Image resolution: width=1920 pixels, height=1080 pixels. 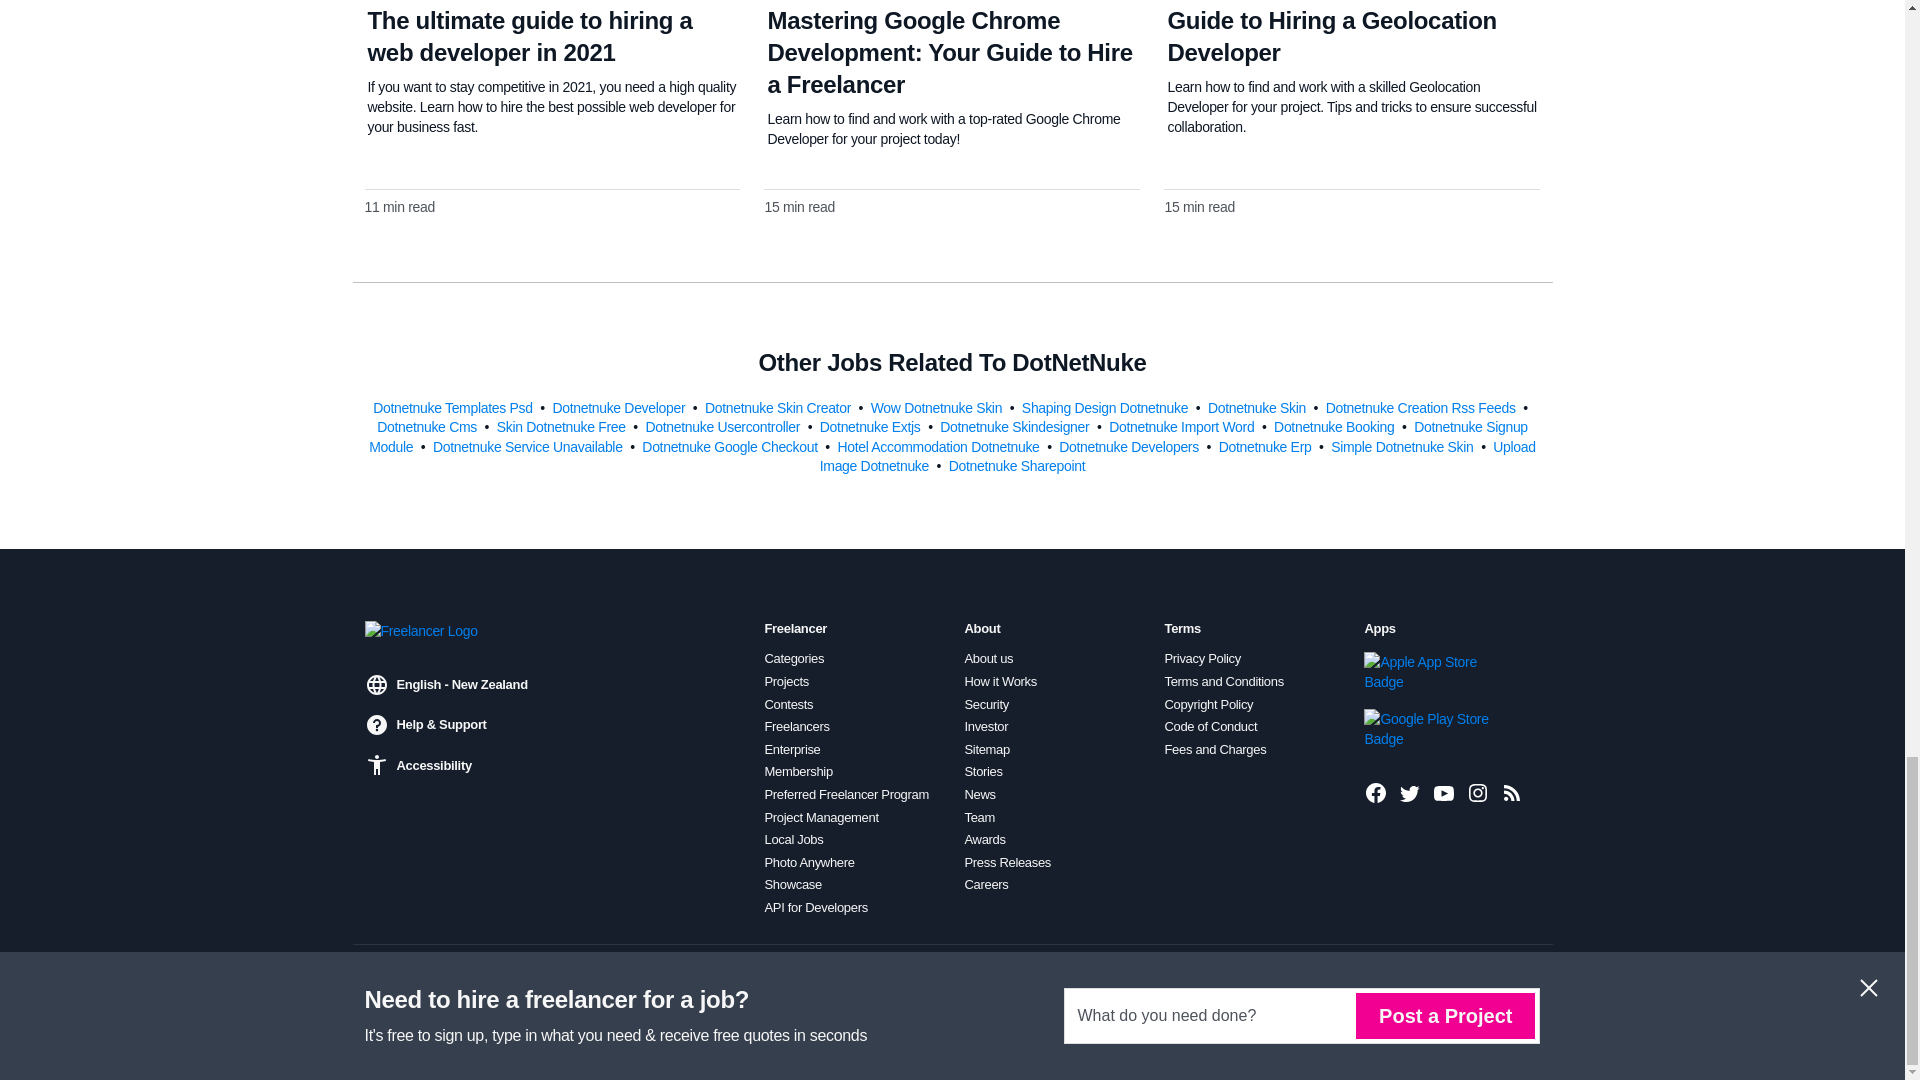 What do you see at coordinates (1444, 792) in the screenshot?
I see `Freelancer on Youtube` at bounding box center [1444, 792].